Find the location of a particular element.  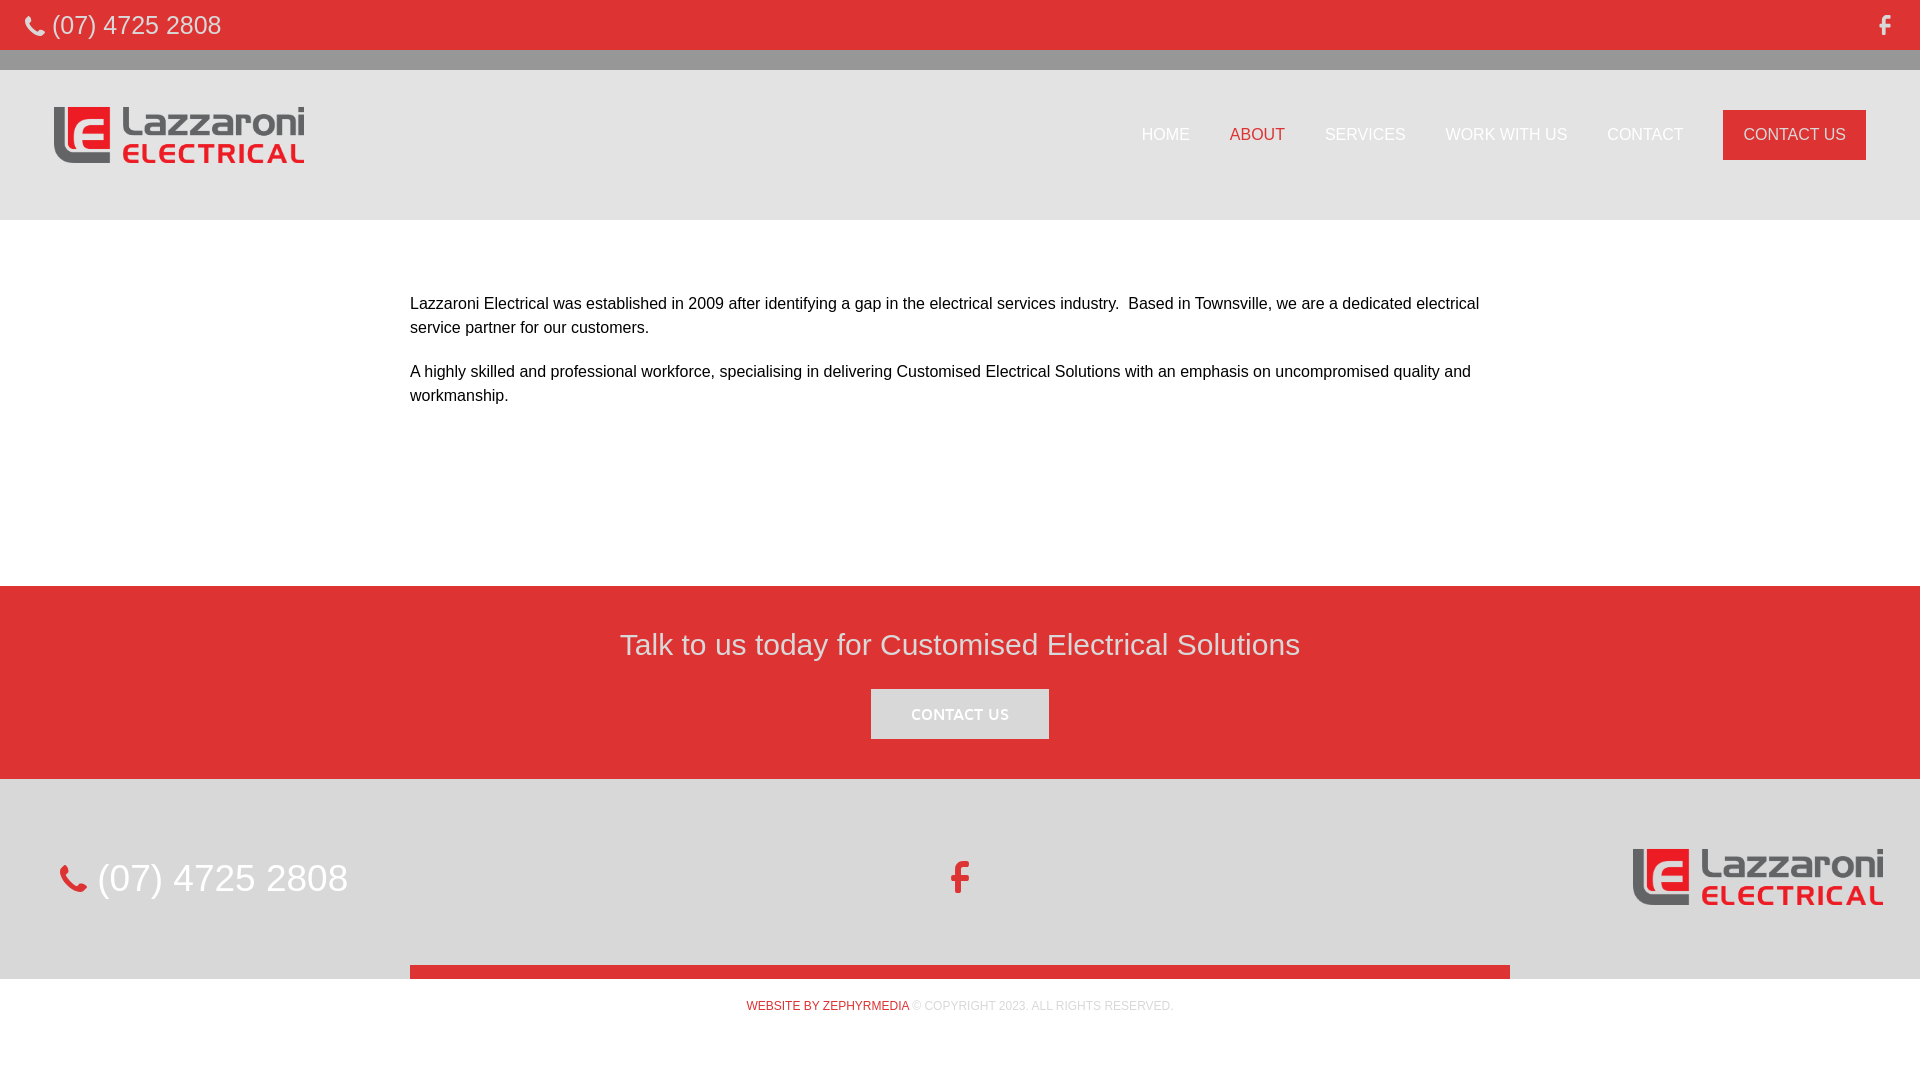

(07) 4725 2808 is located at coordinates (124, 25).